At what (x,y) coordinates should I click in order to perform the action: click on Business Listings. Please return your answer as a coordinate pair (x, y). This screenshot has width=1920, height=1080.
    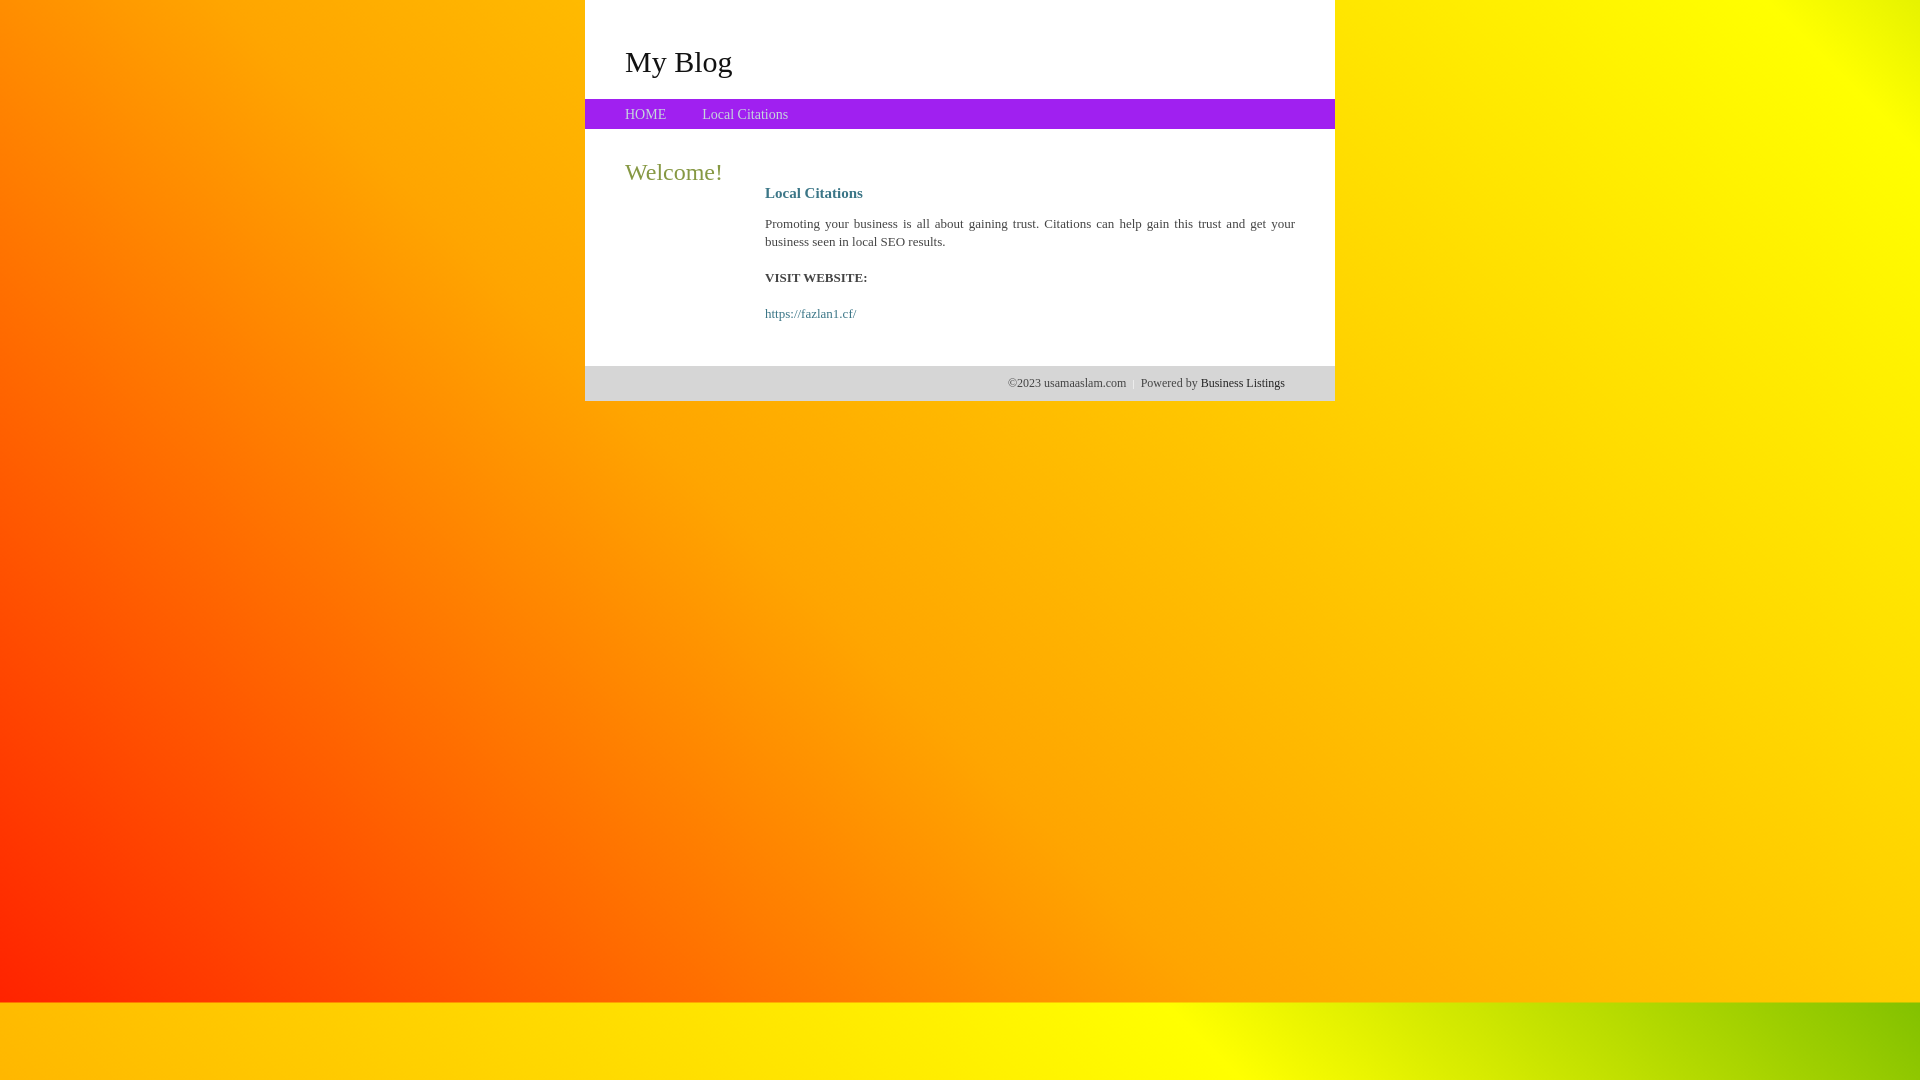
    Looking at the image, I should click on (1243, 383).